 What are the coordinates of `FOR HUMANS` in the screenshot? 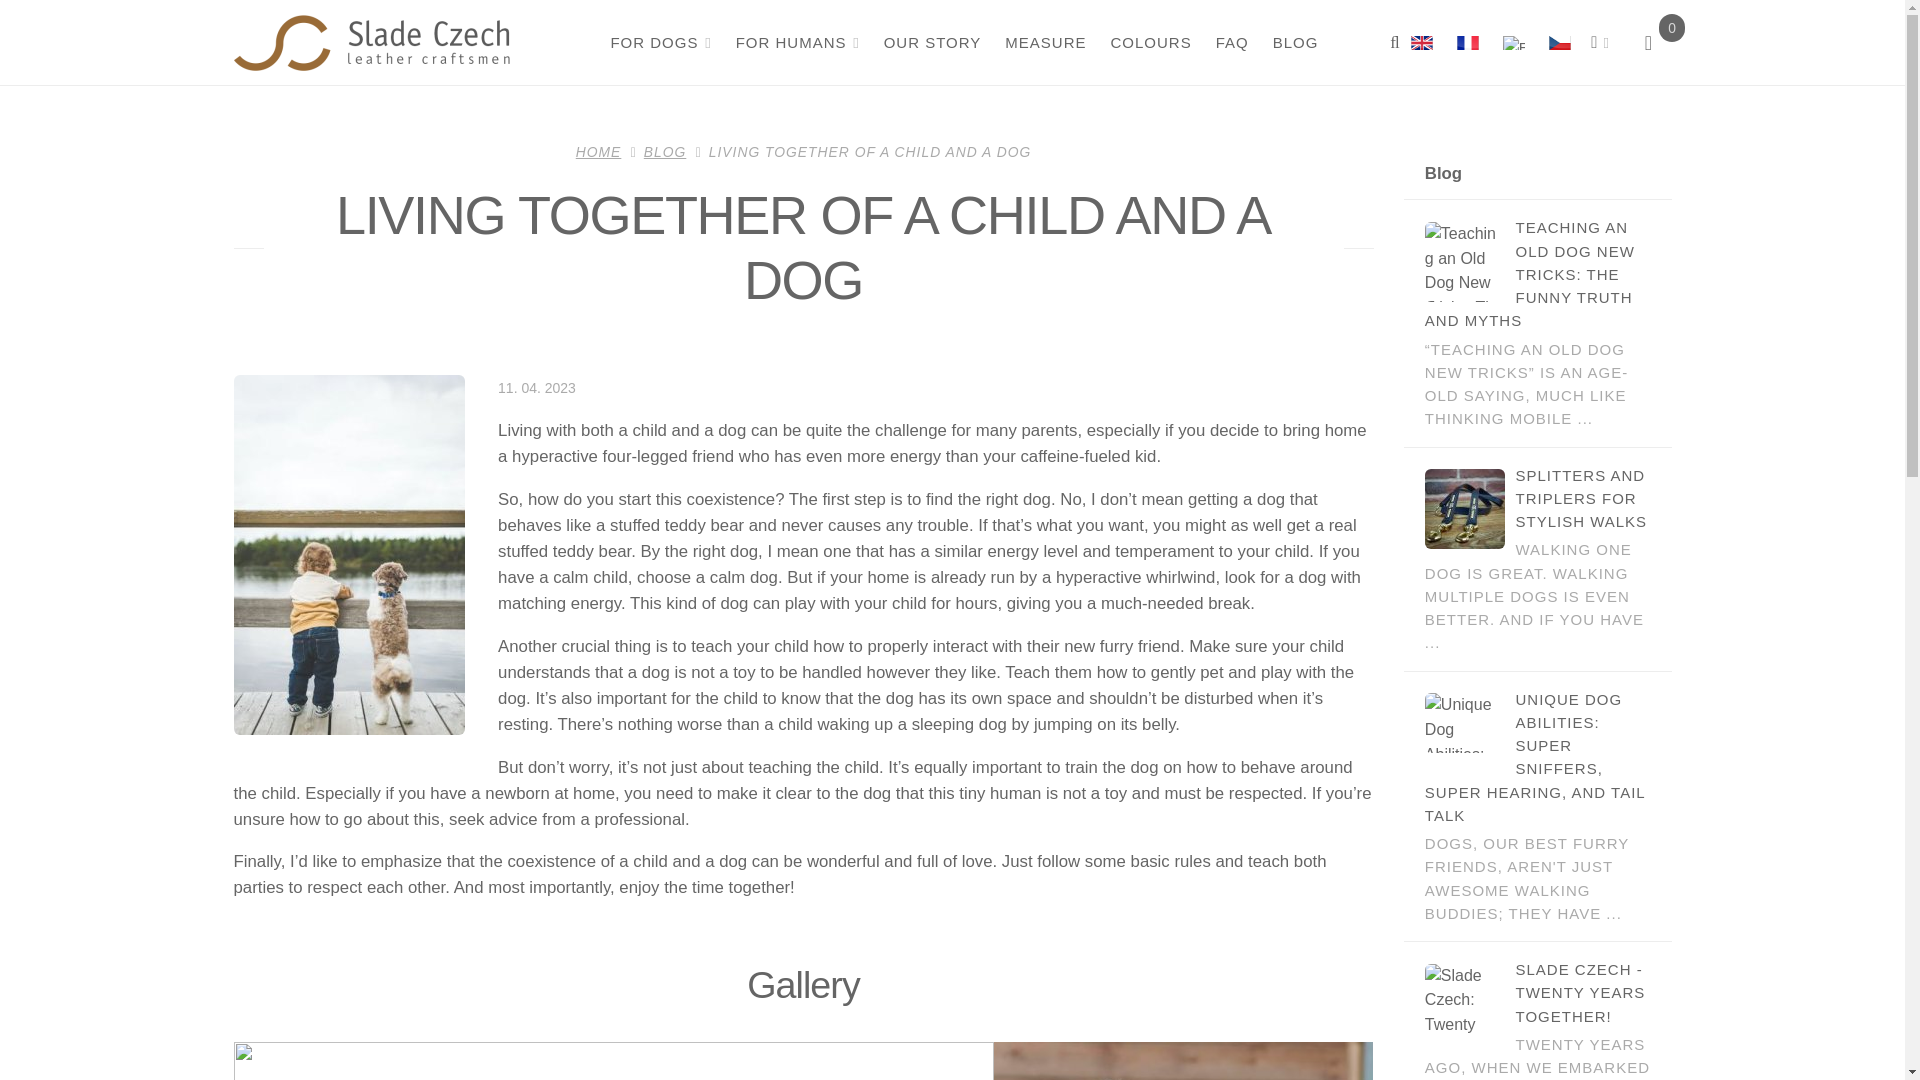 It's located at (795, 42).